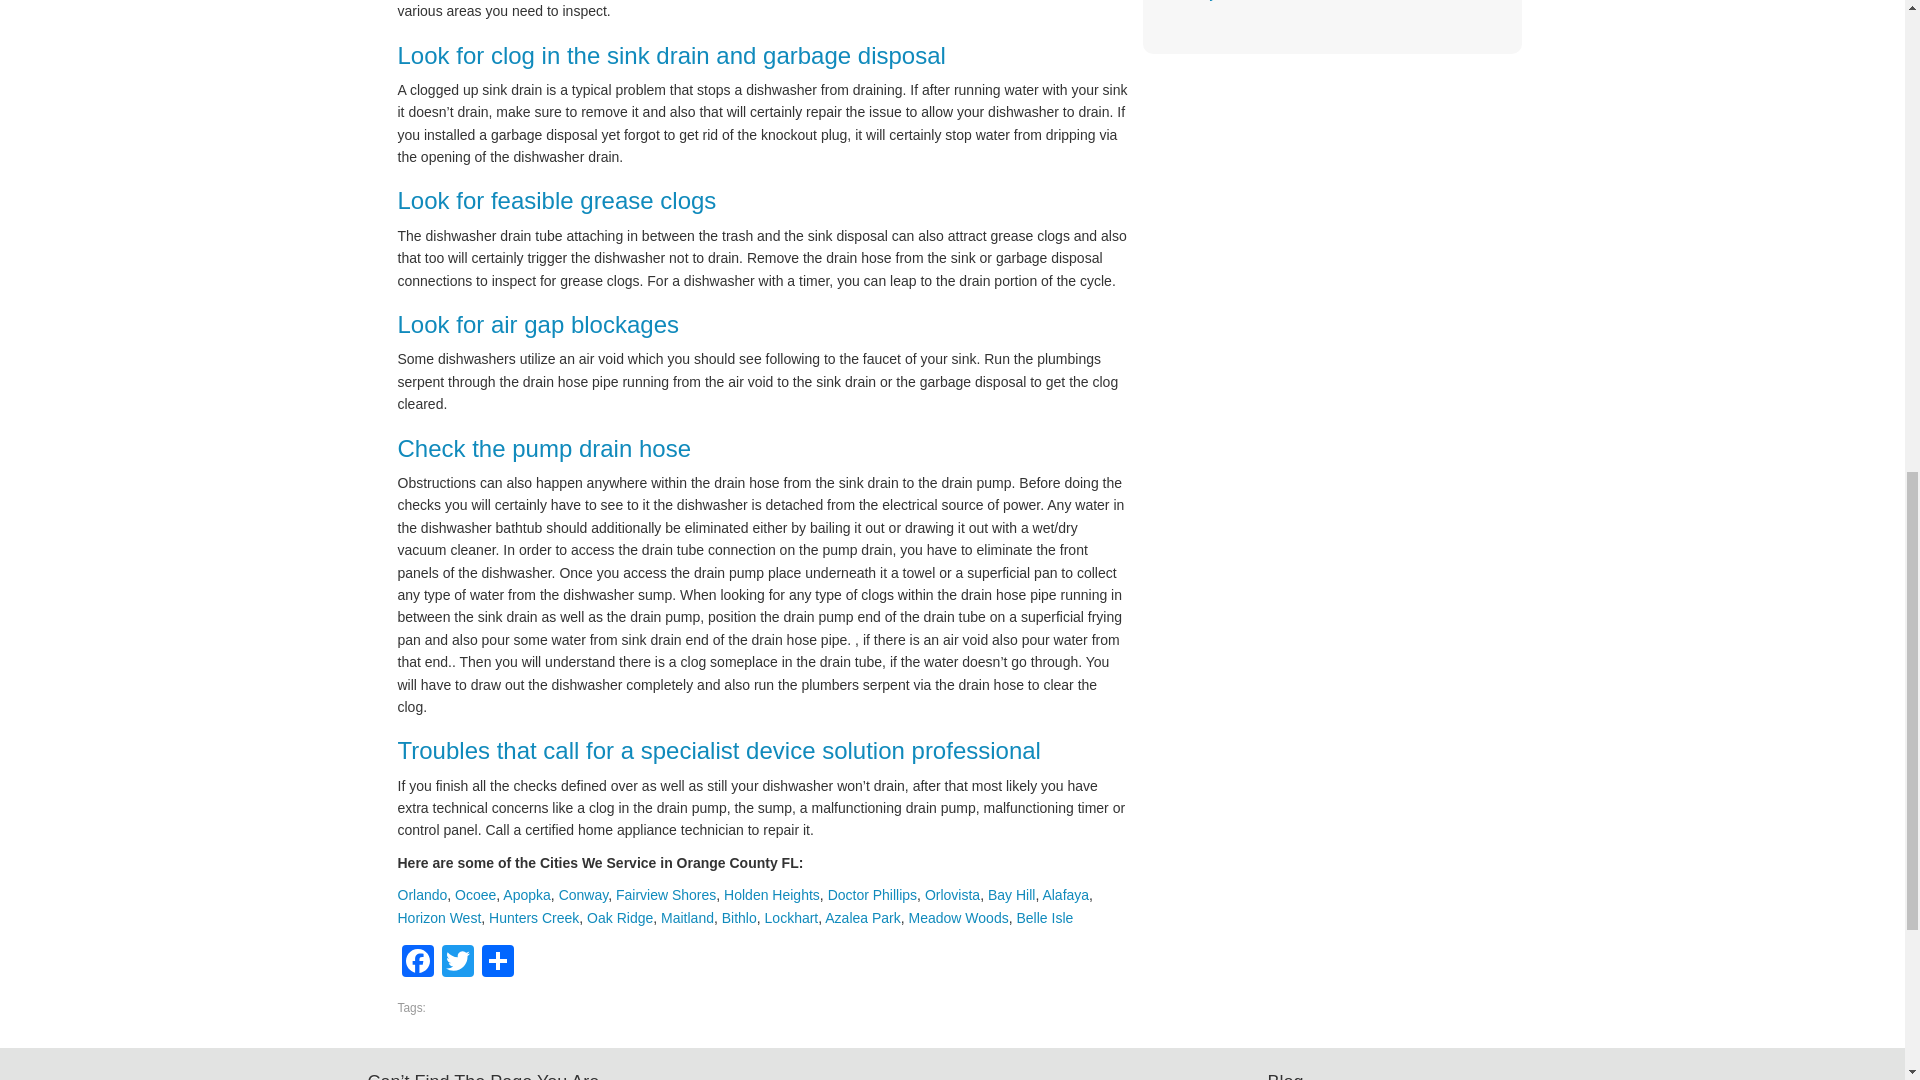  I want to click on Bithlo, so click(738, 918).